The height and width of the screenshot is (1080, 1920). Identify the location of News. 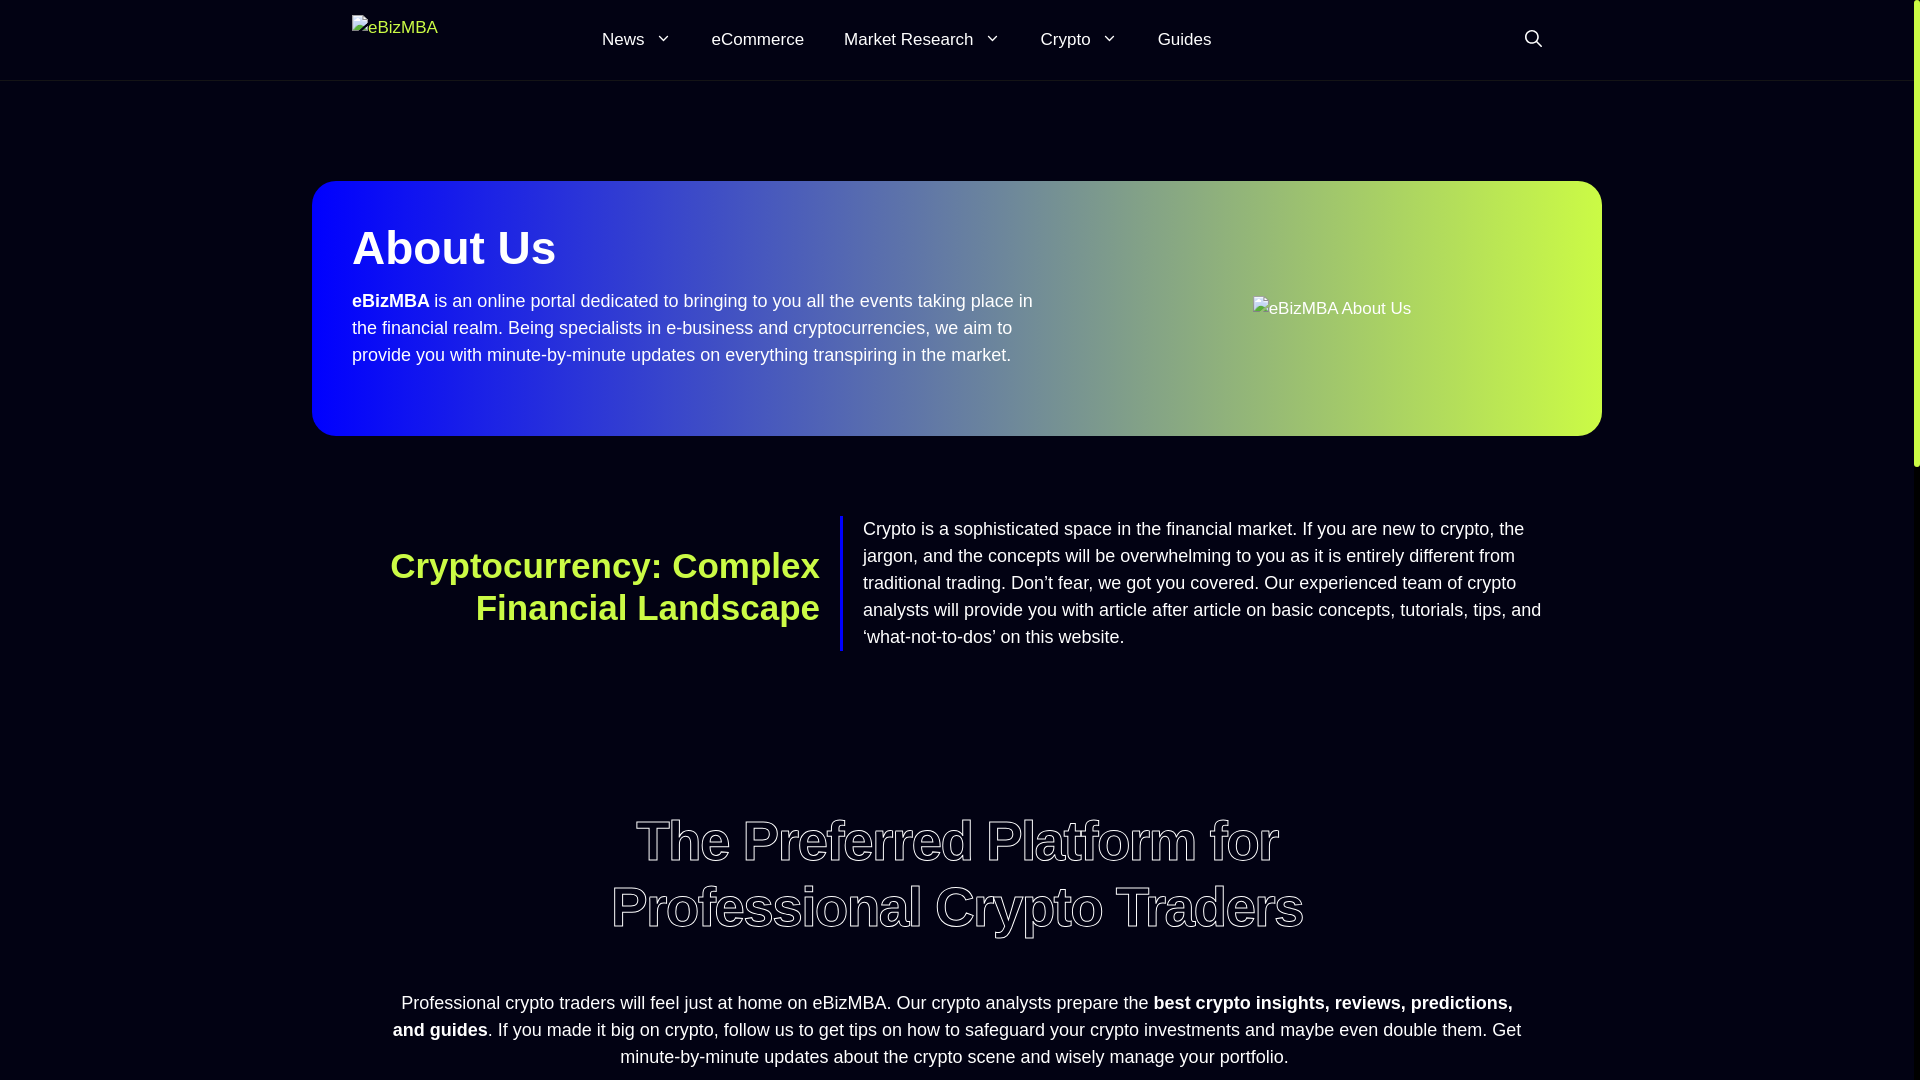
(636, 40).